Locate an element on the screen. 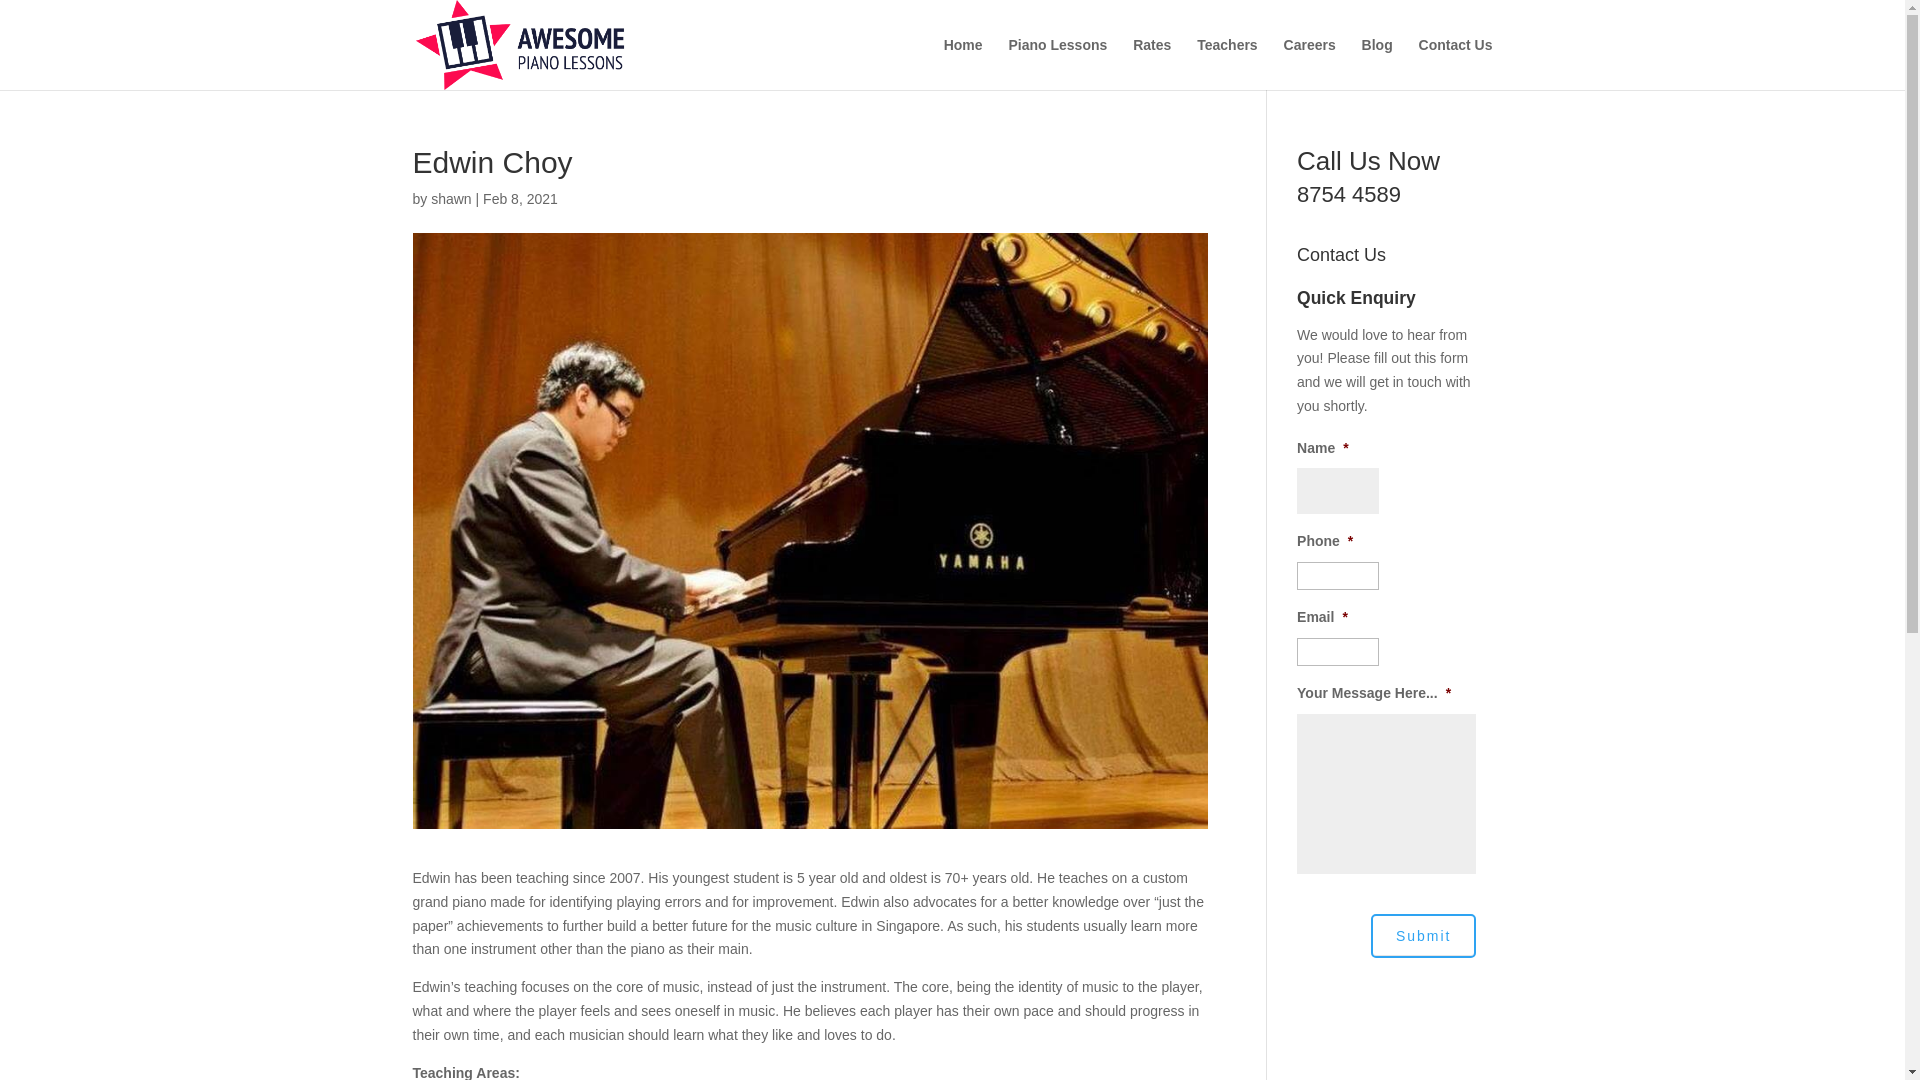 The image size is (1920, 1080). Contact Us is located at coordinates (1456, 63).